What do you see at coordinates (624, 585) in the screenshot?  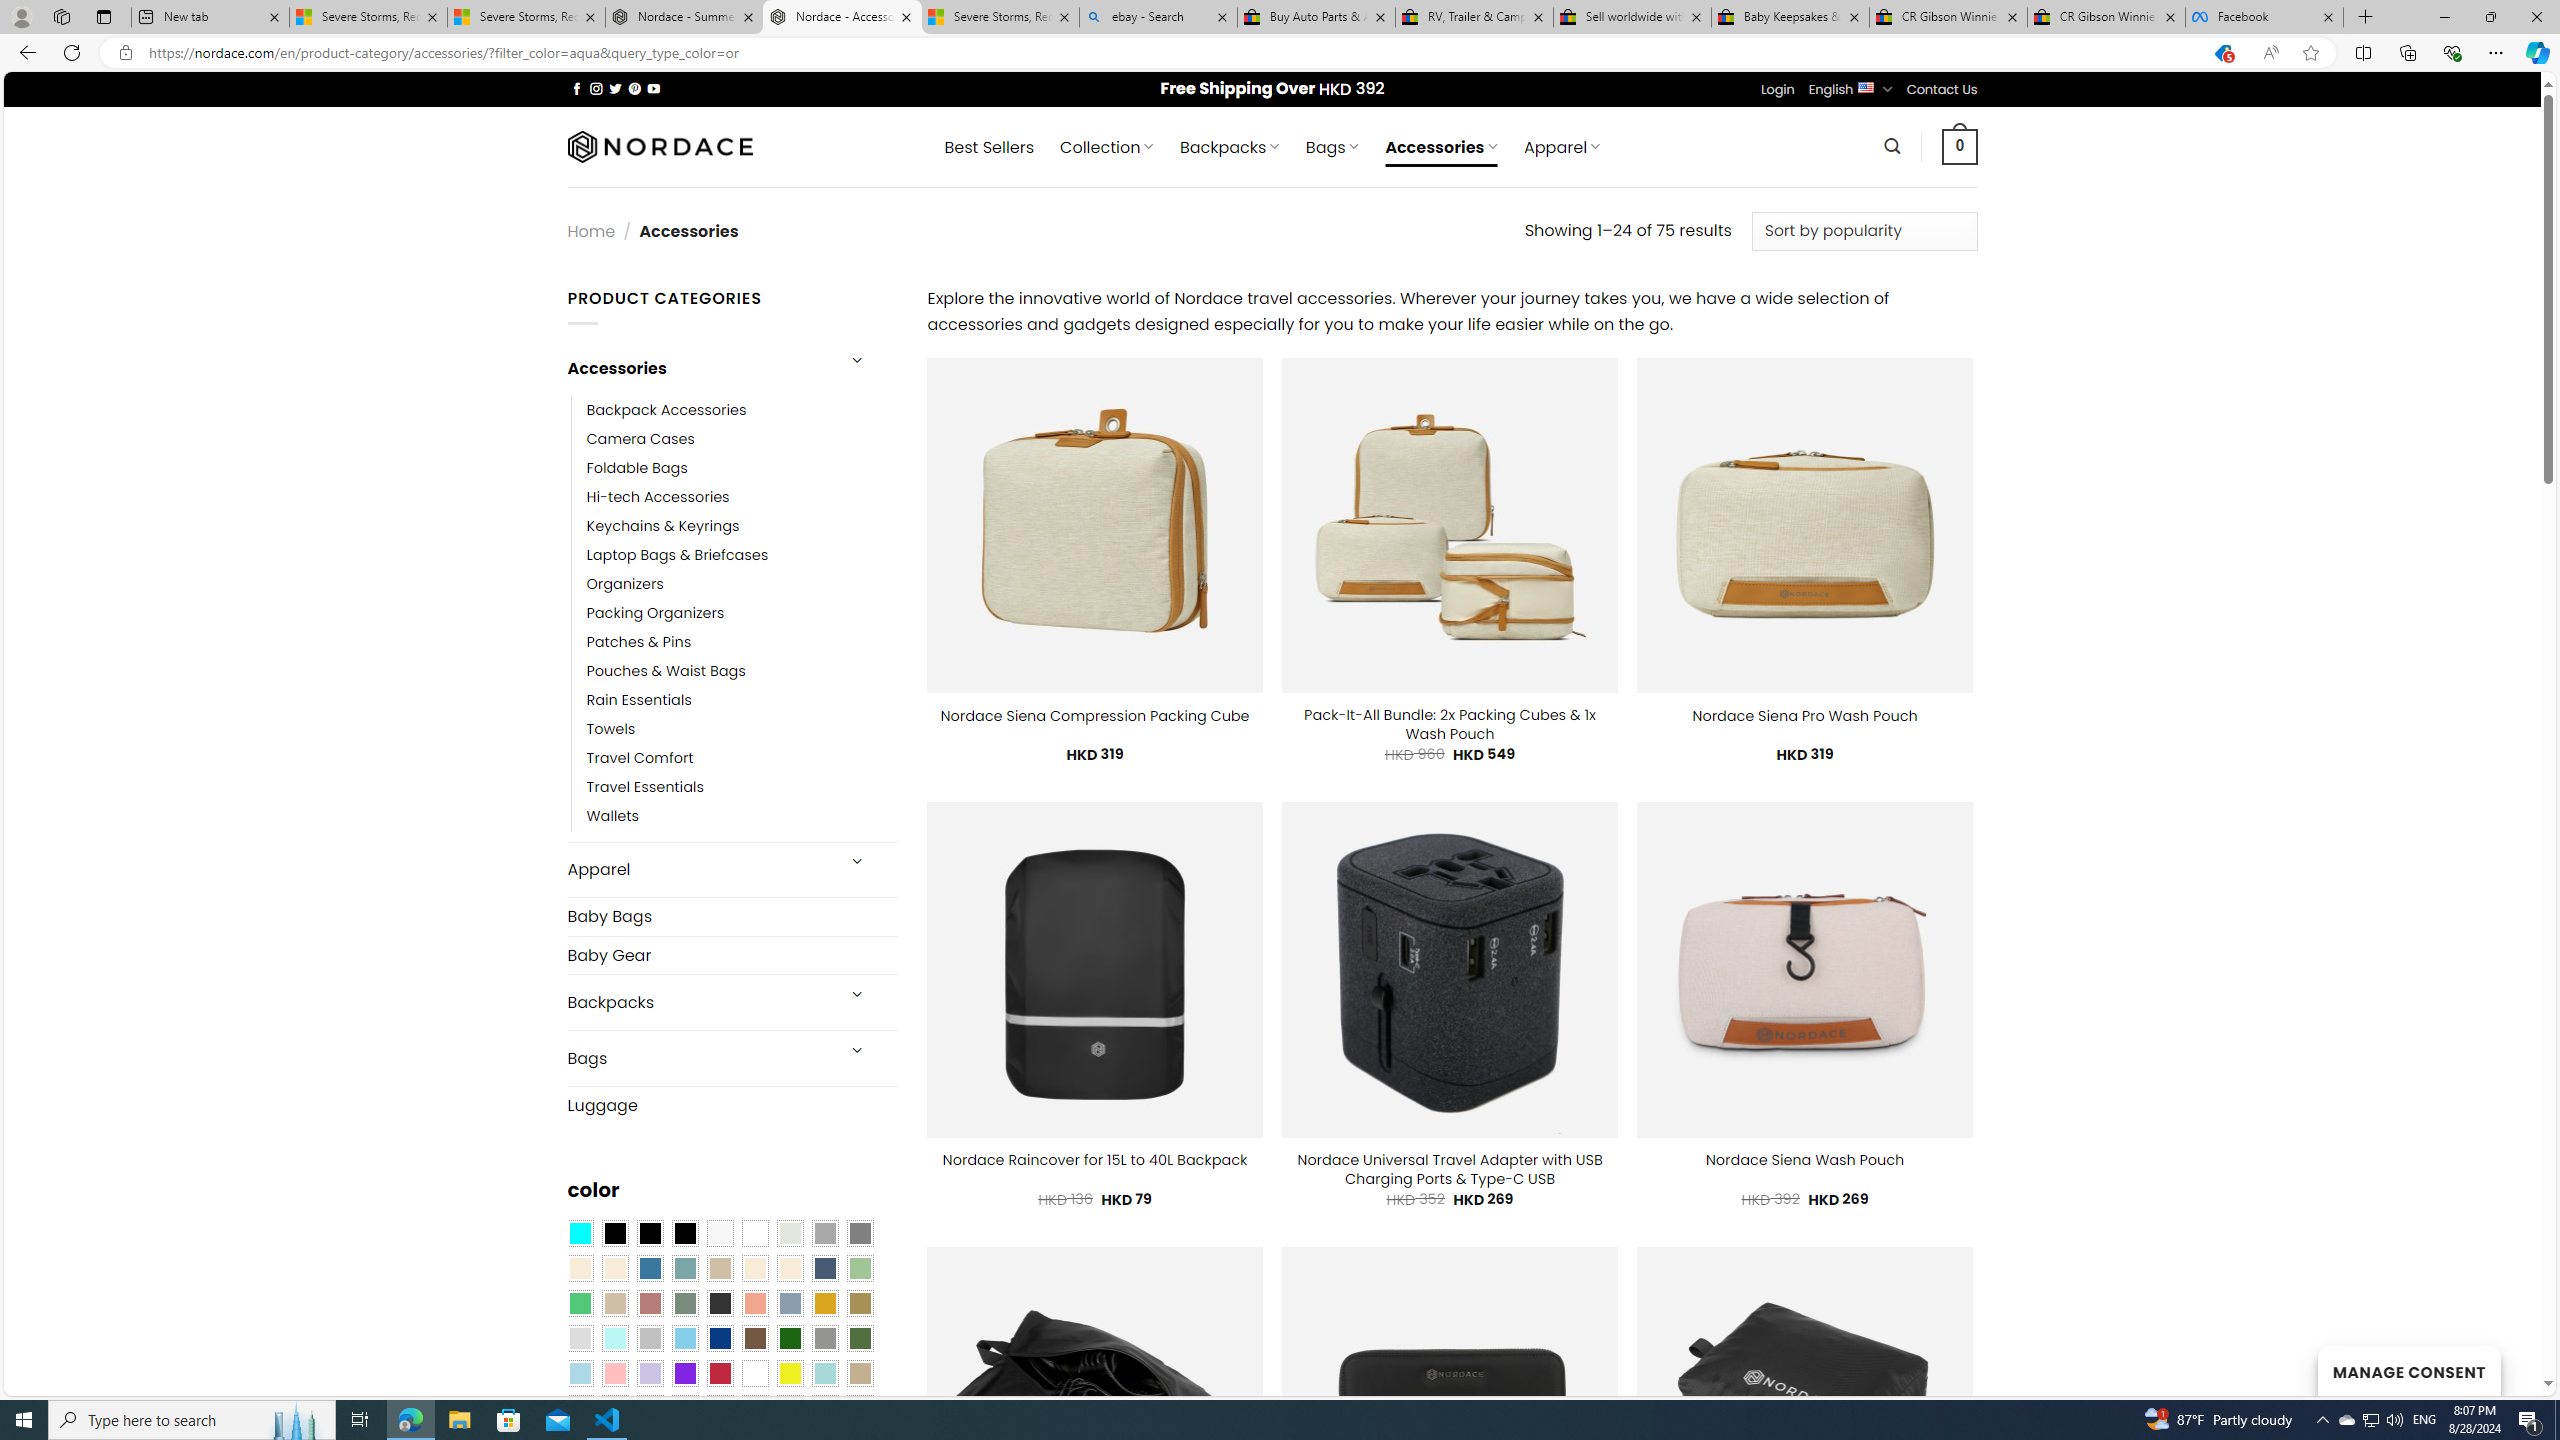 I see `Organizers` at bounding box center [624, 585].